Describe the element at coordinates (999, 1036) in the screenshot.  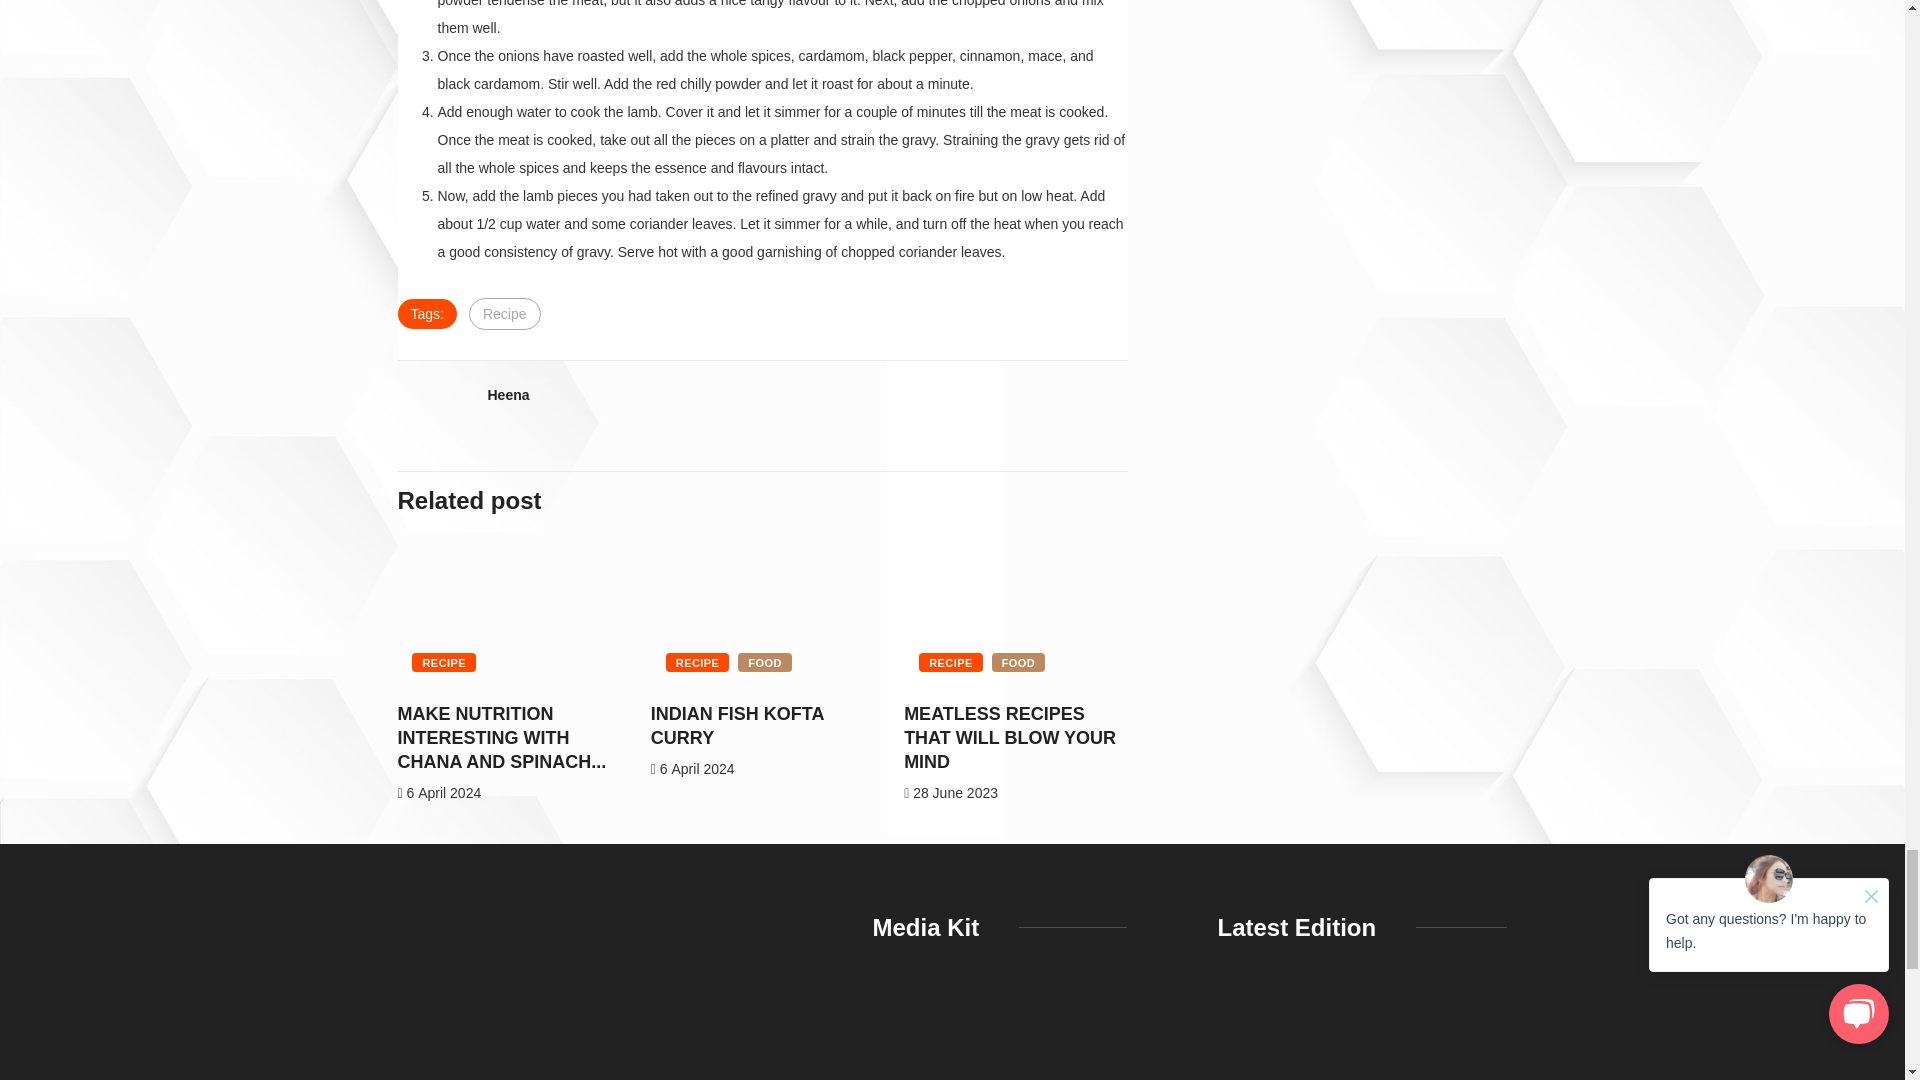
I see `Media Kit` at that location.